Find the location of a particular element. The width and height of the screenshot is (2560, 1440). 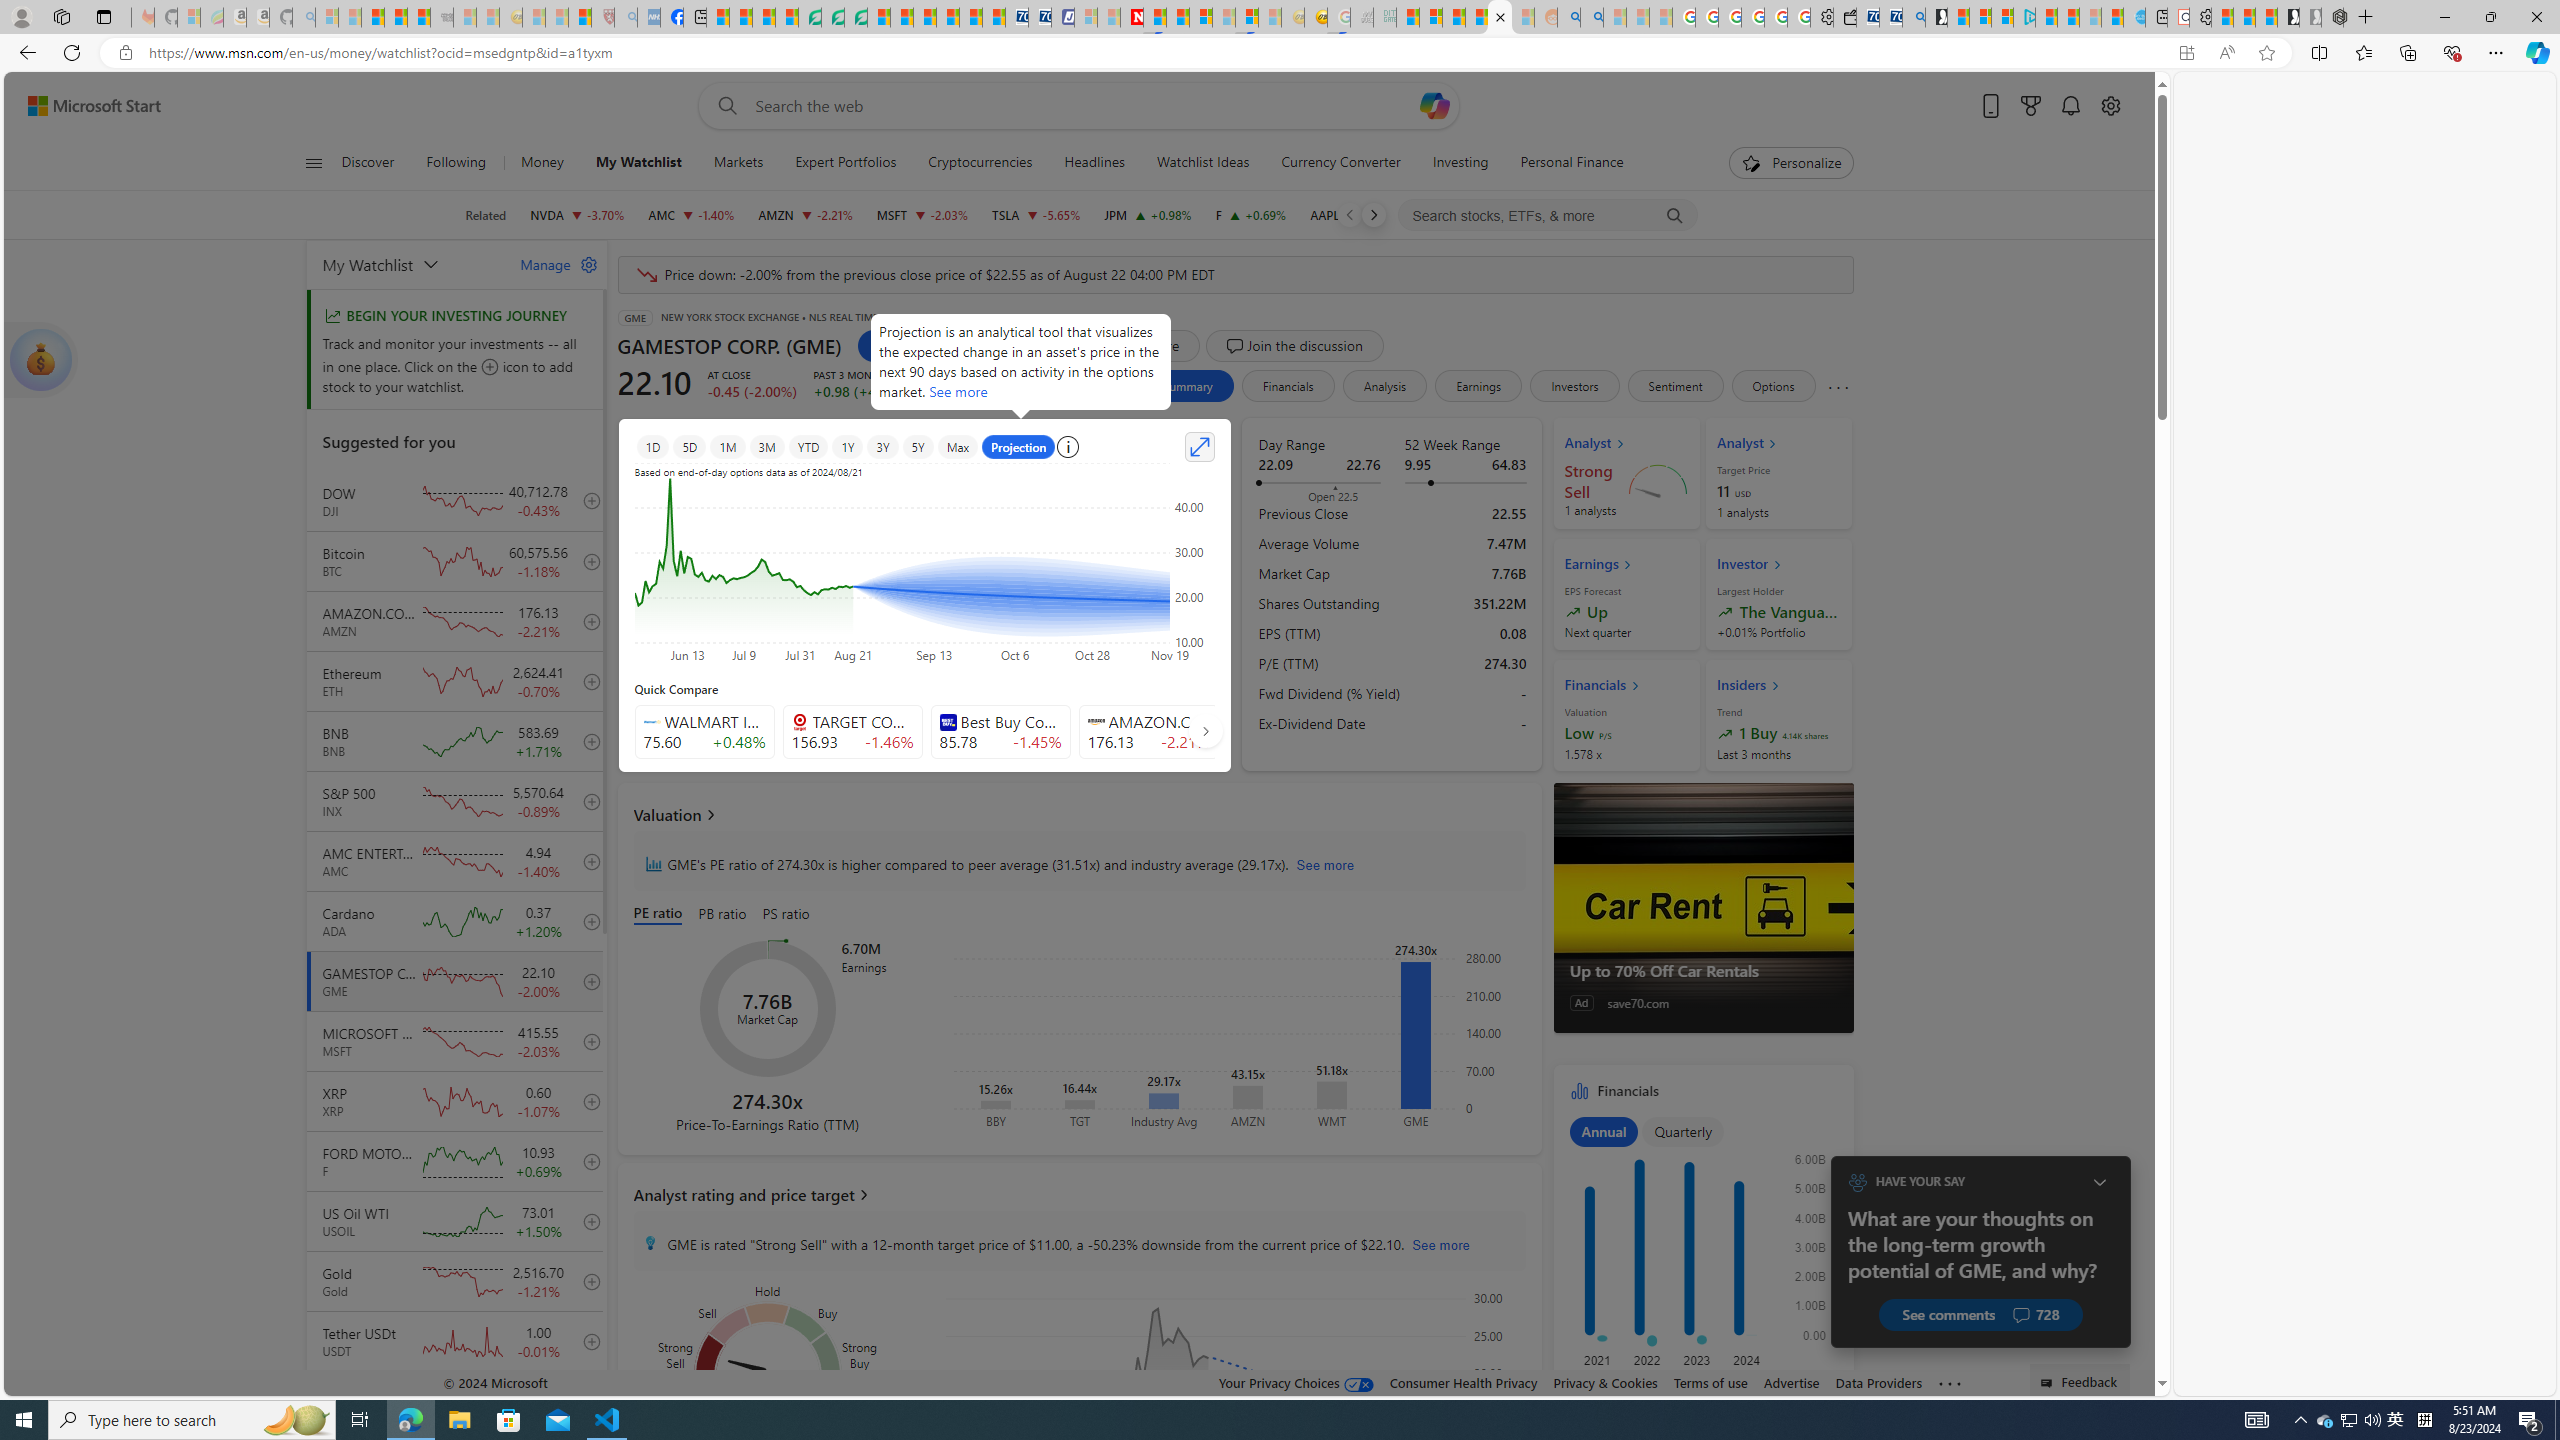

Open Copilot is located at coordinates (1434, 106).